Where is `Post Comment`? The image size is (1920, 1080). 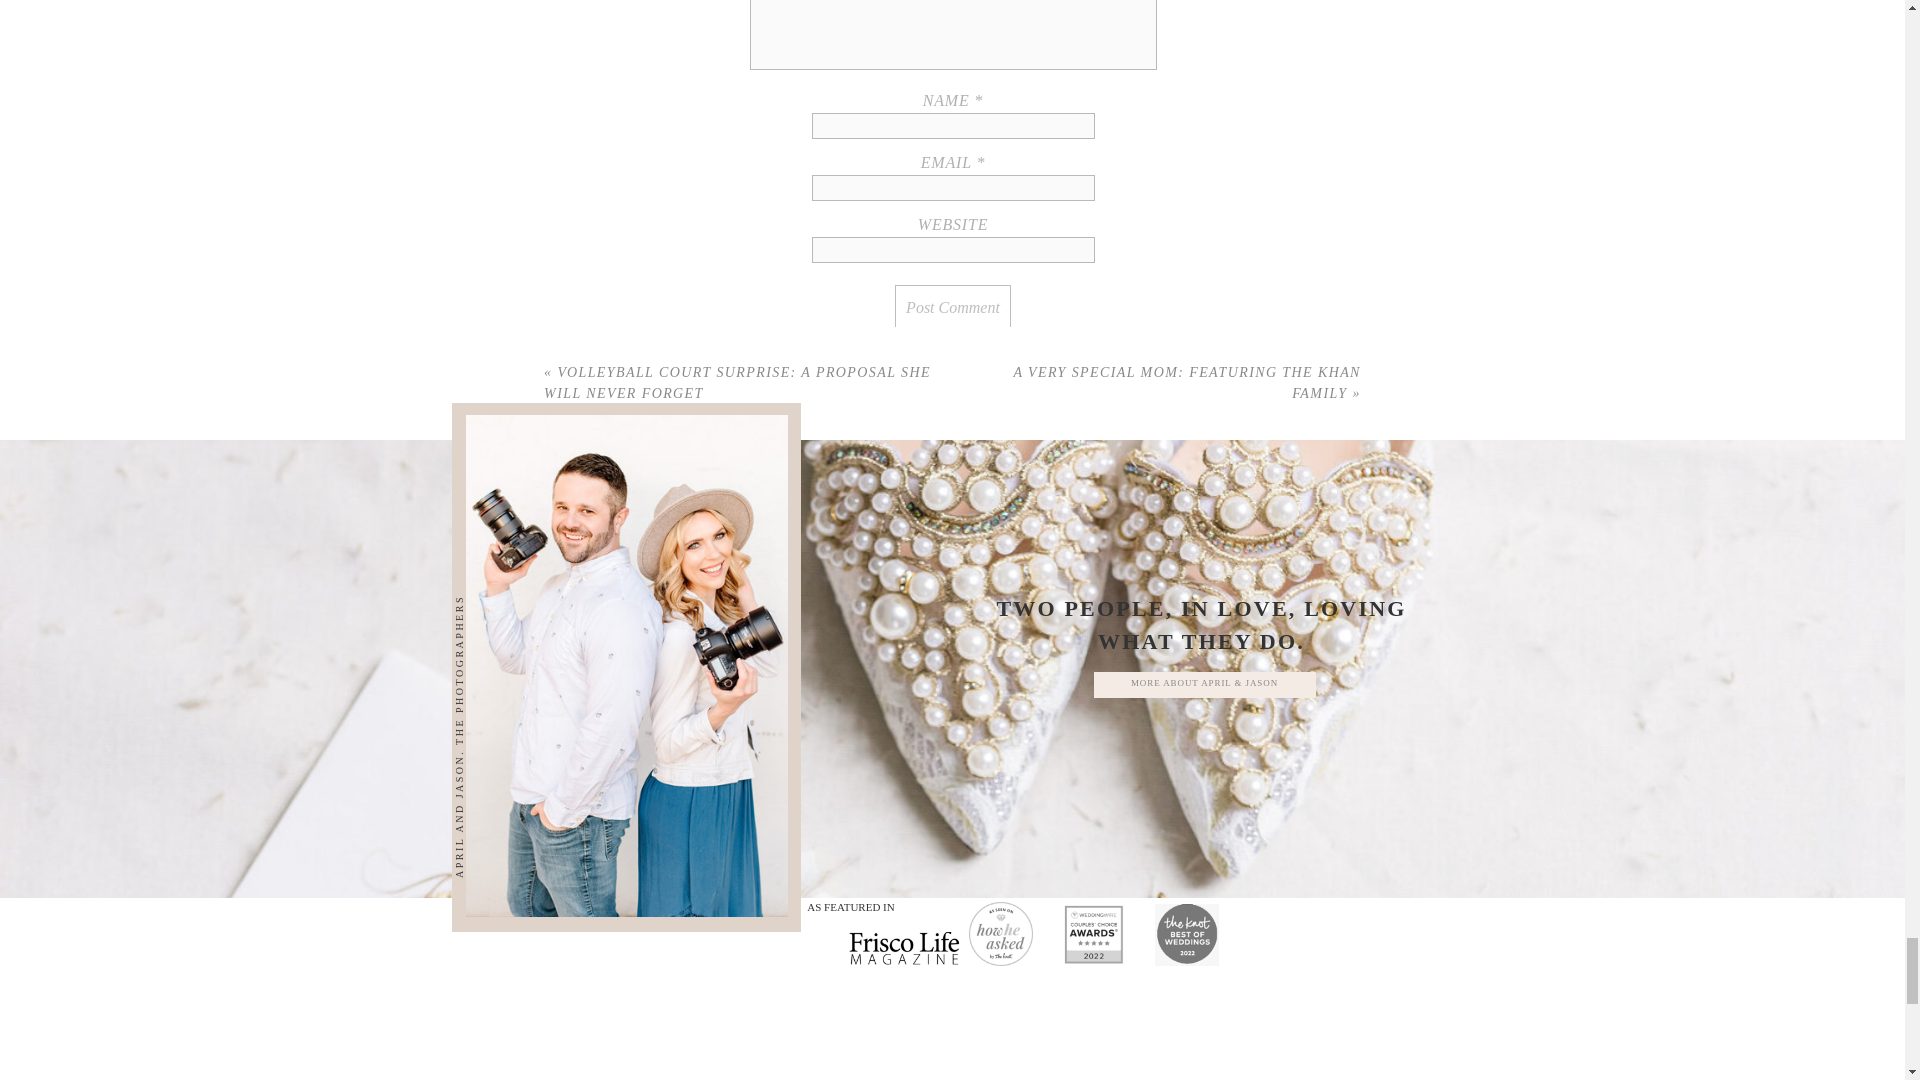 Post Comment is located at coordinates (952, 308).